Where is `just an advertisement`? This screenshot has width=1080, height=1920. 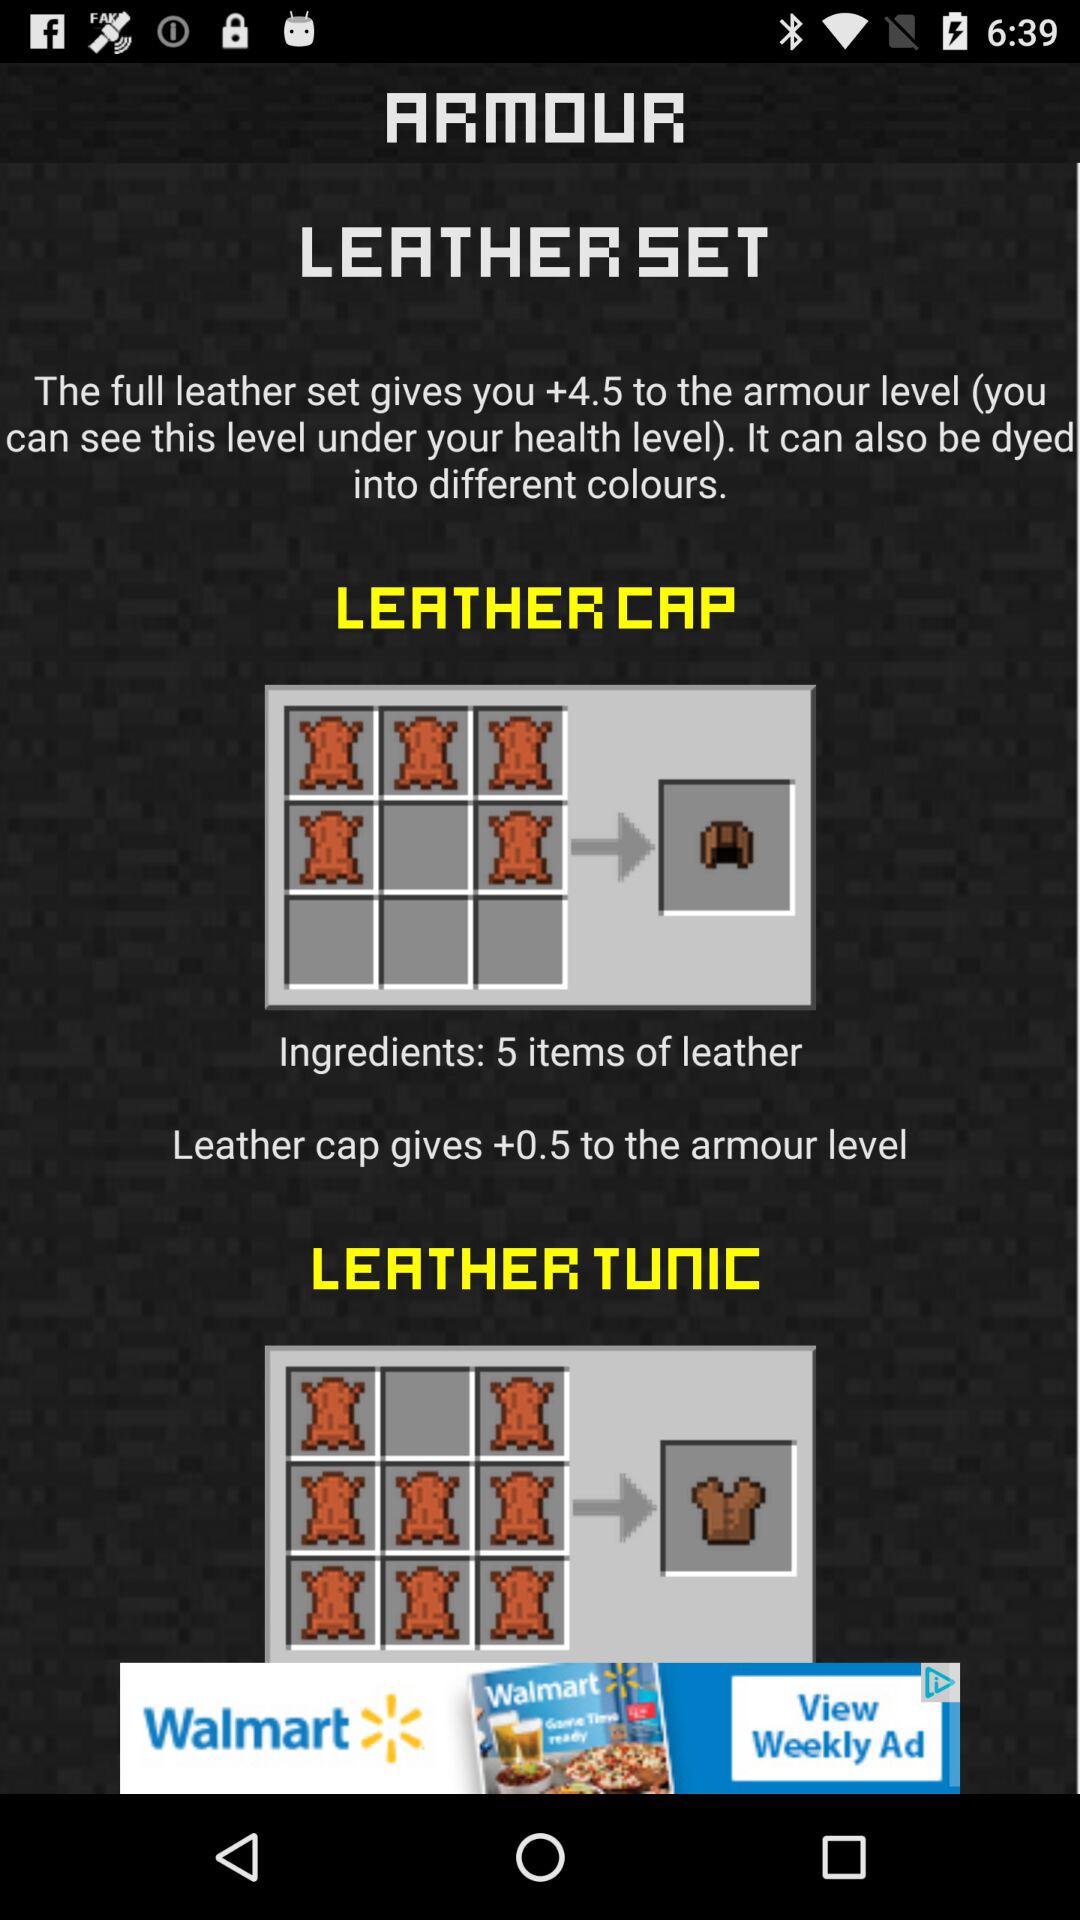
just an advertisement is located at coordinates (540, 1728).